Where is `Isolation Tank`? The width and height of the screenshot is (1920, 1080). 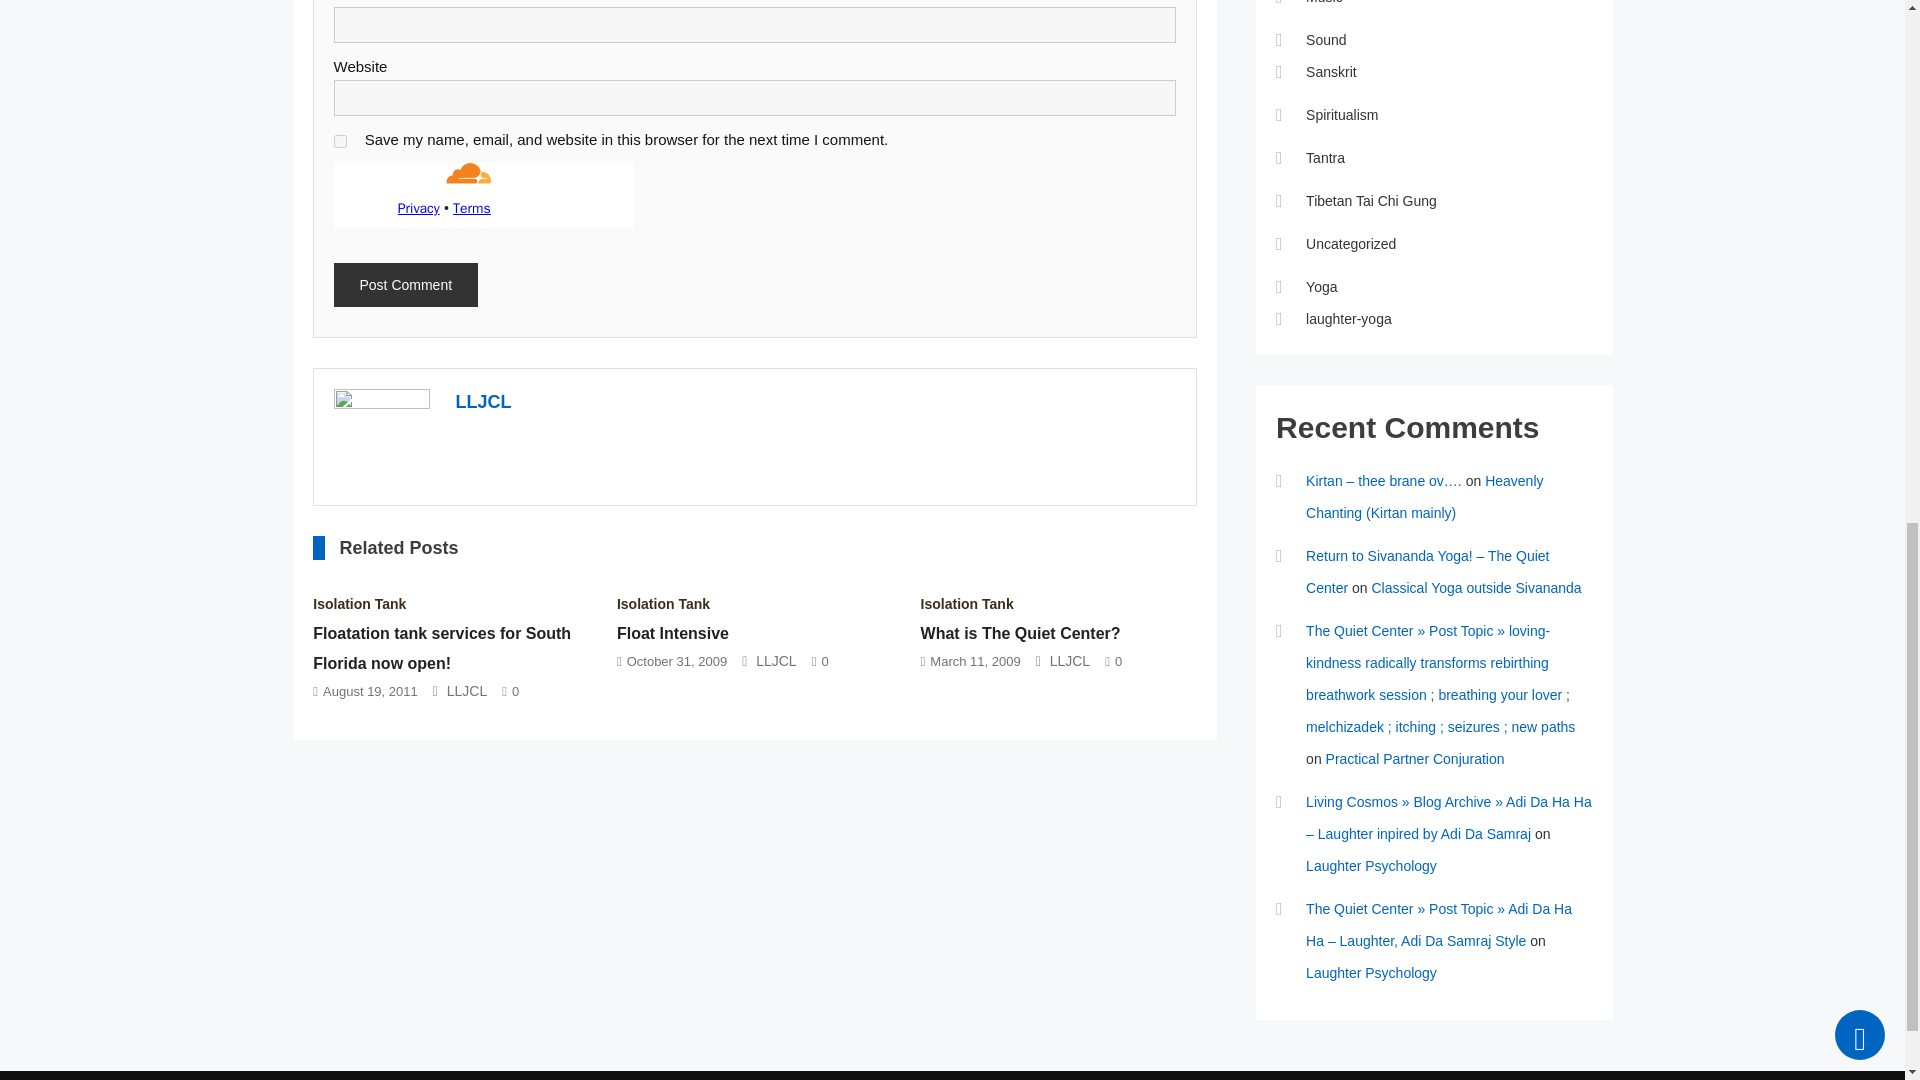
Isolation Tank is located at coordinates (663, 604).